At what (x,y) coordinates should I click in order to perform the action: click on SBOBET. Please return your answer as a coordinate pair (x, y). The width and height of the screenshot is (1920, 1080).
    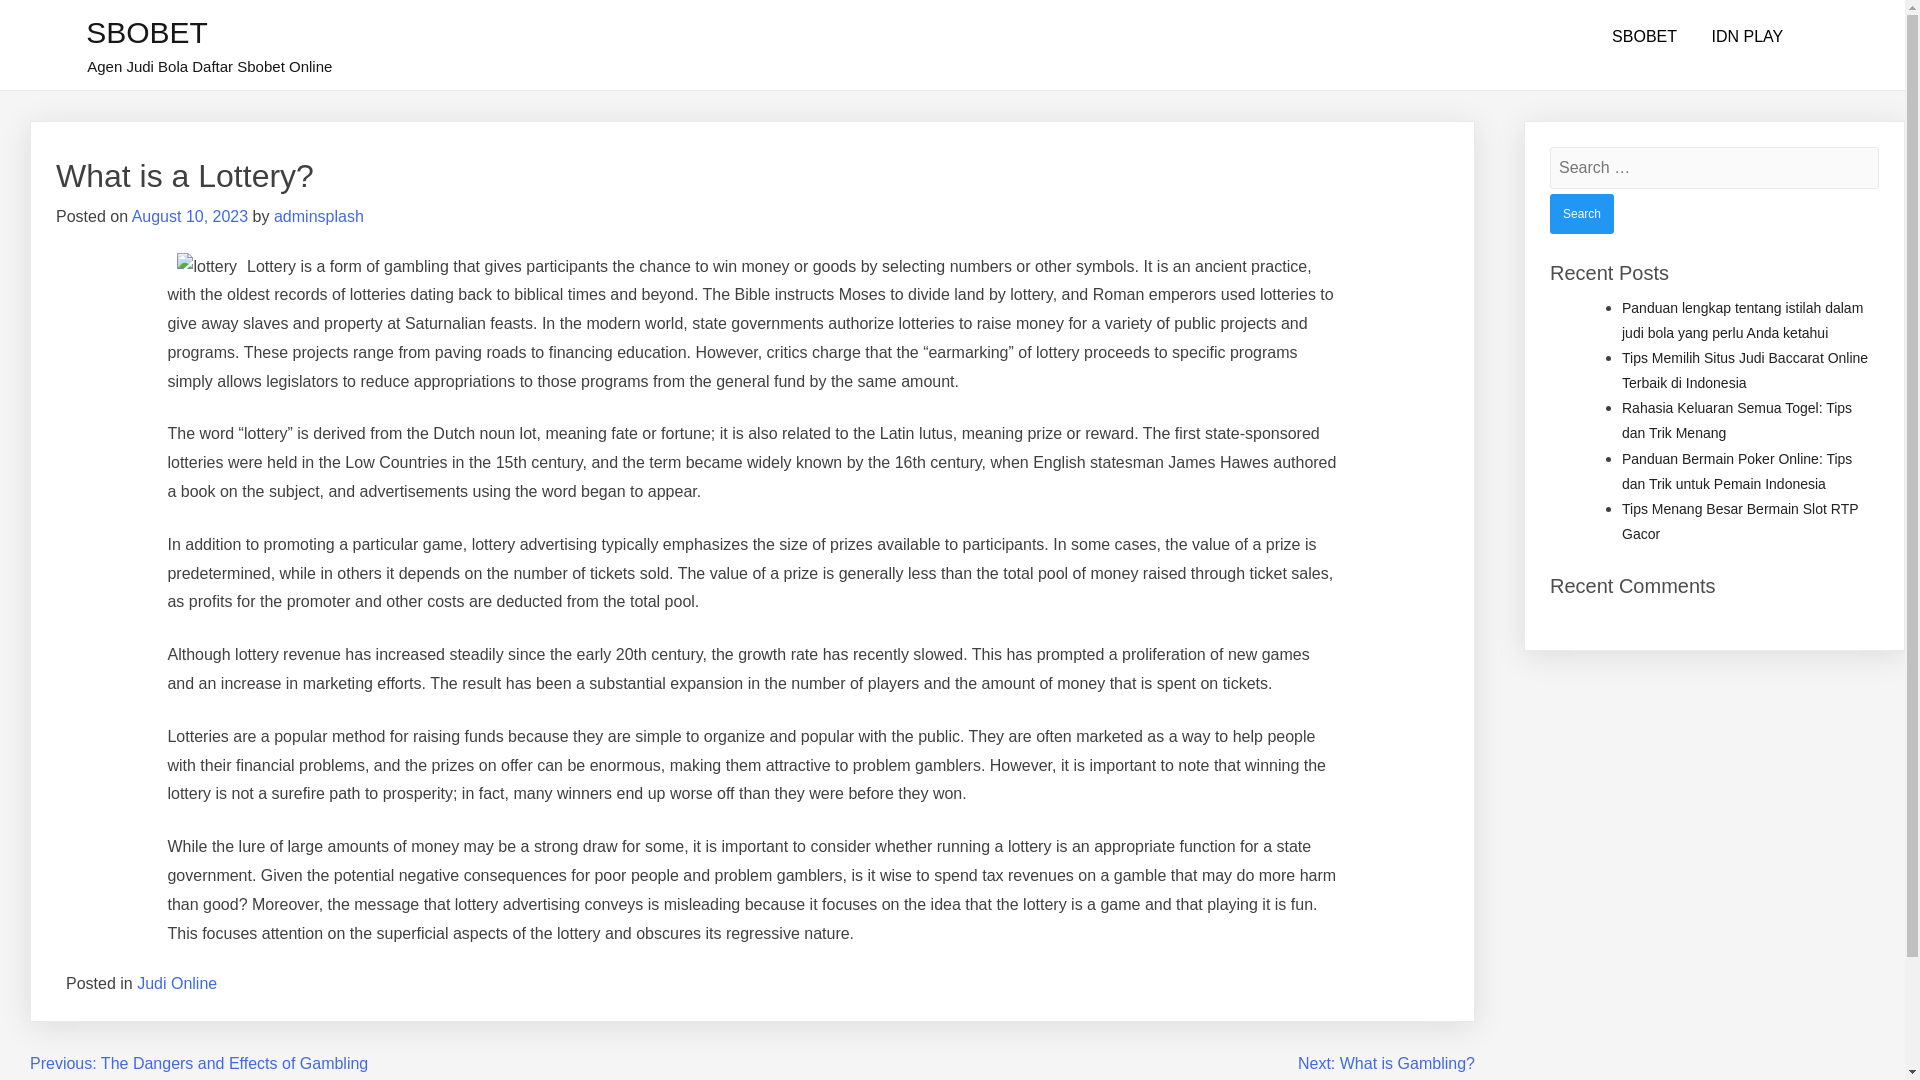
    Looking at the image, I should click on (1644, 37).